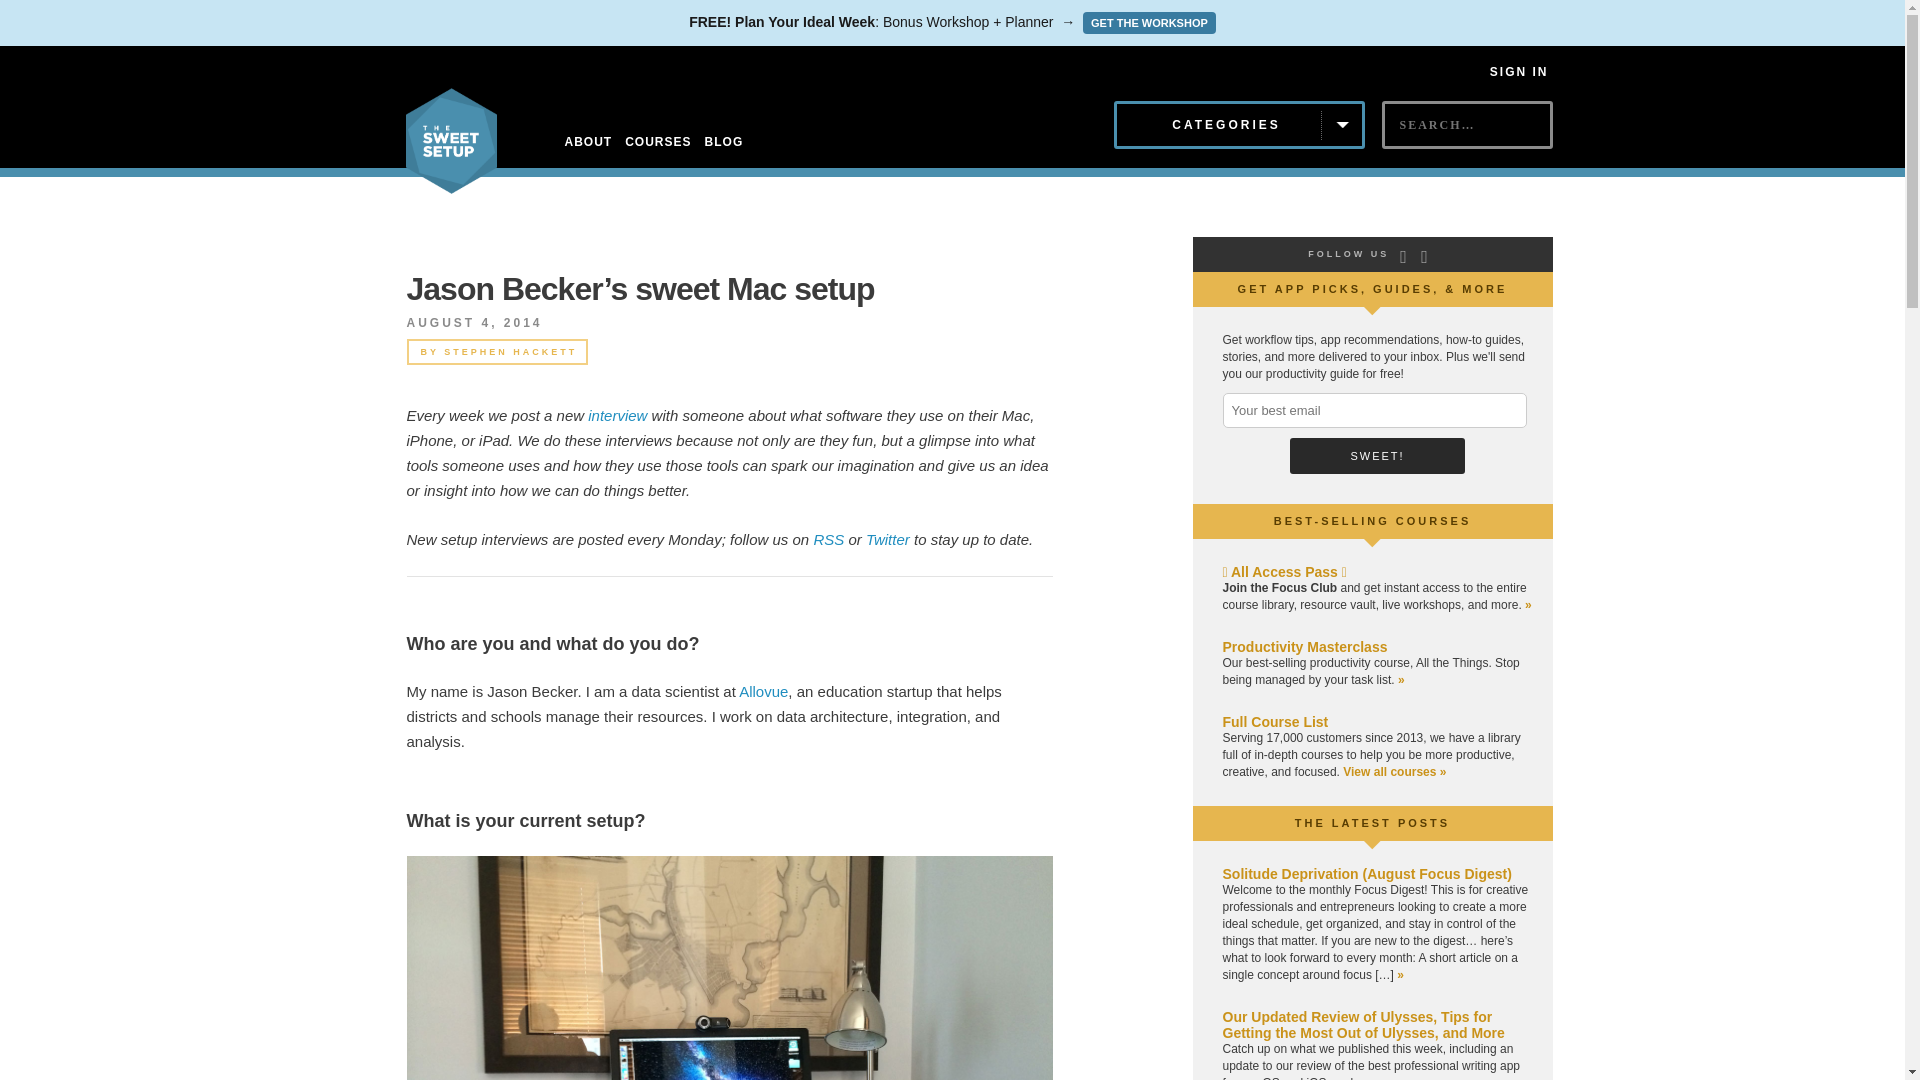 This screenshot has height=1080, width=1920. What do you see at coordinates (1377, 456) in the screenshot?
I see `Sweet!` at bounding box center [1377, 456].